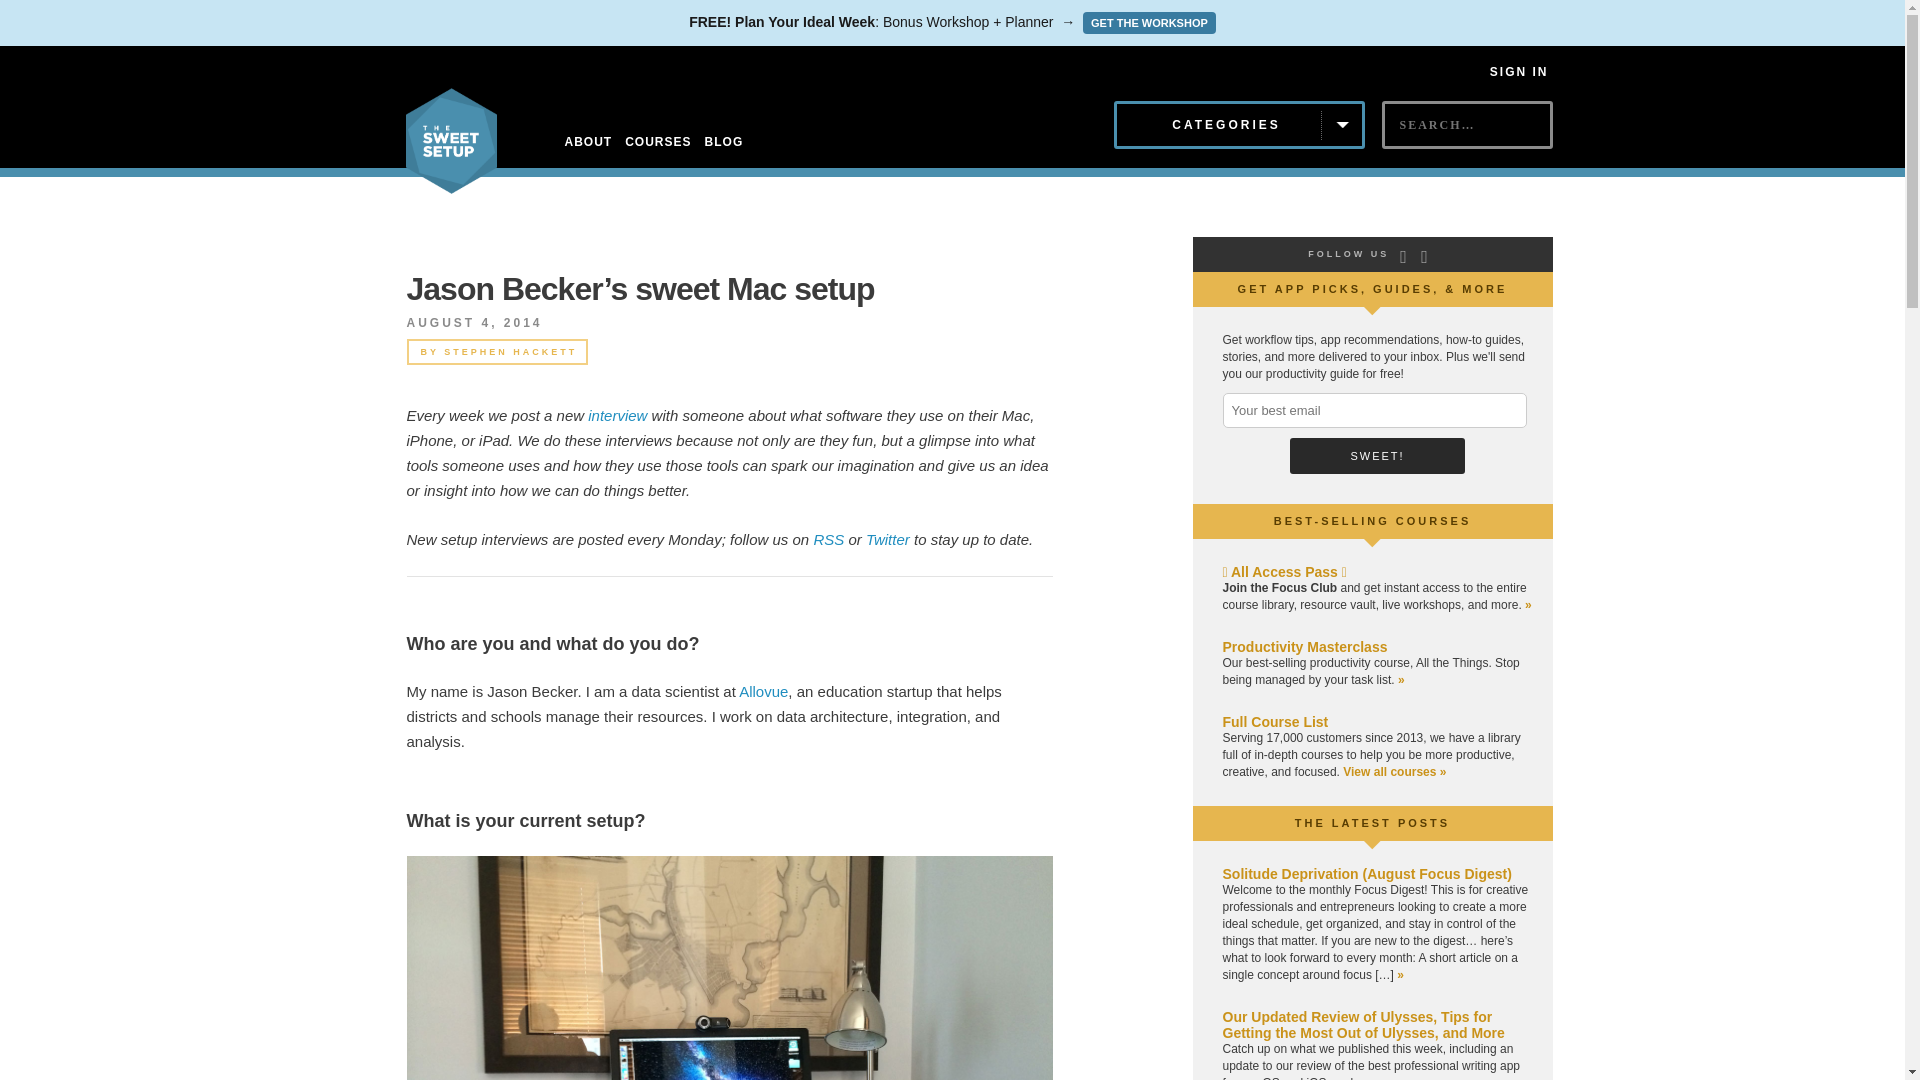 This screenshot has height=1080, width=1920. What do you see at coordinates (1377, 456) in the screenshot?
I see `Sweet!` at bounding box center [1377, 456].